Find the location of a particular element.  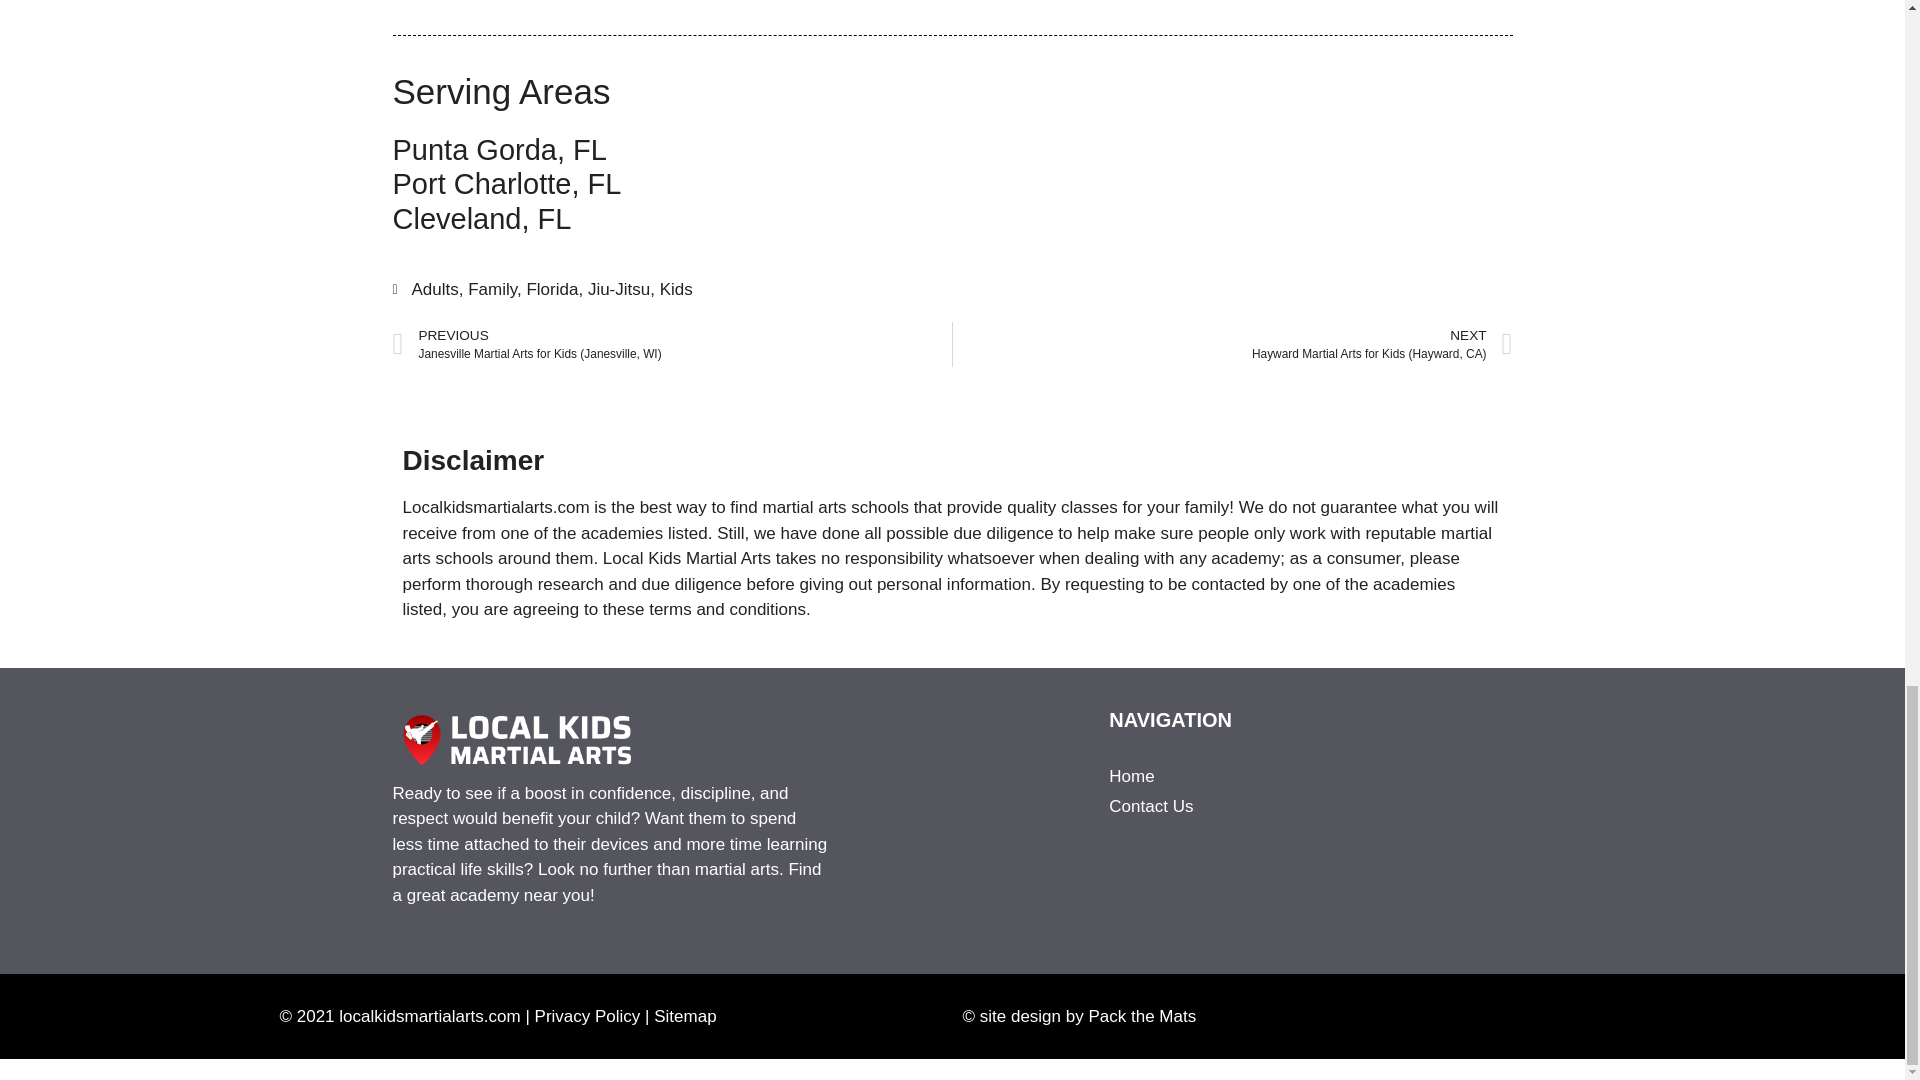

Kids is located at coordinates (676, 289).